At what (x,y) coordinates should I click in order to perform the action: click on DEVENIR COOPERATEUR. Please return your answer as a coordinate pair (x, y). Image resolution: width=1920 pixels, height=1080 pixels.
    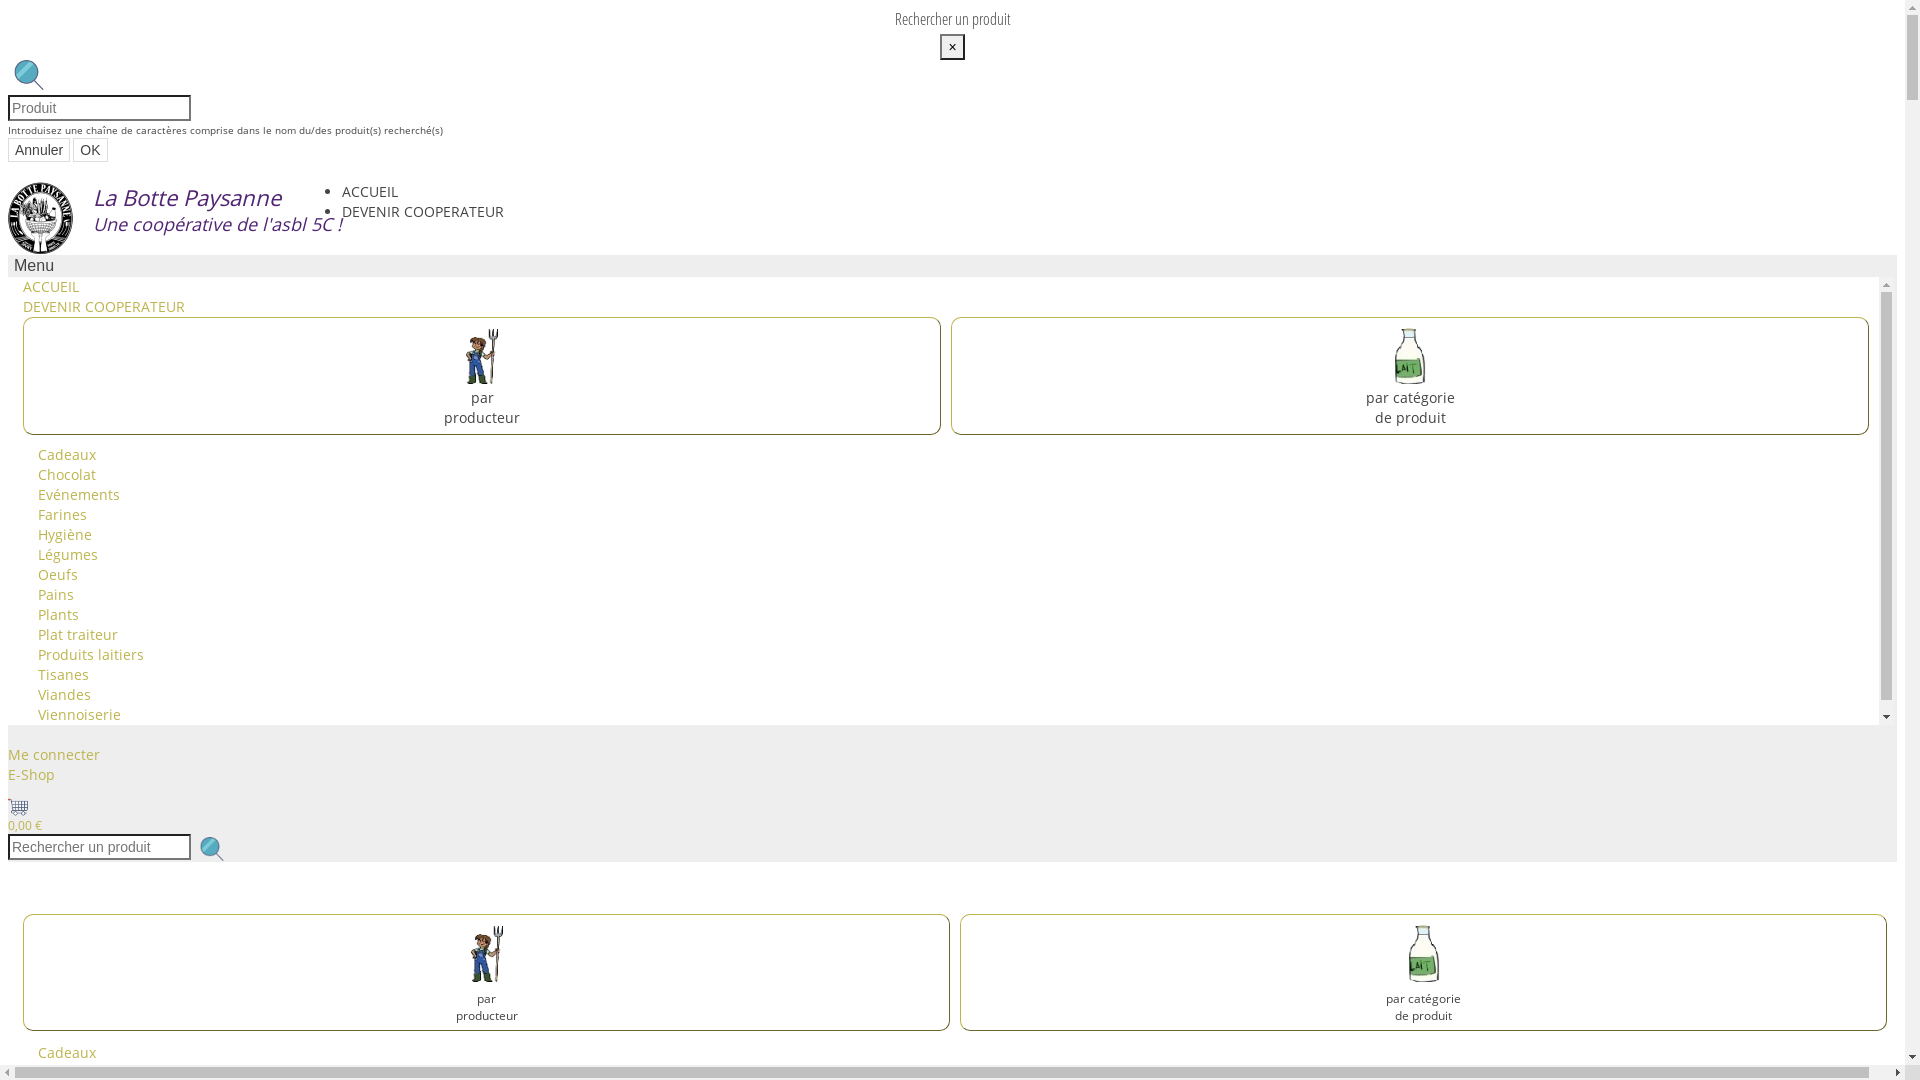
    Looking at the image, I should click on (423, 212).